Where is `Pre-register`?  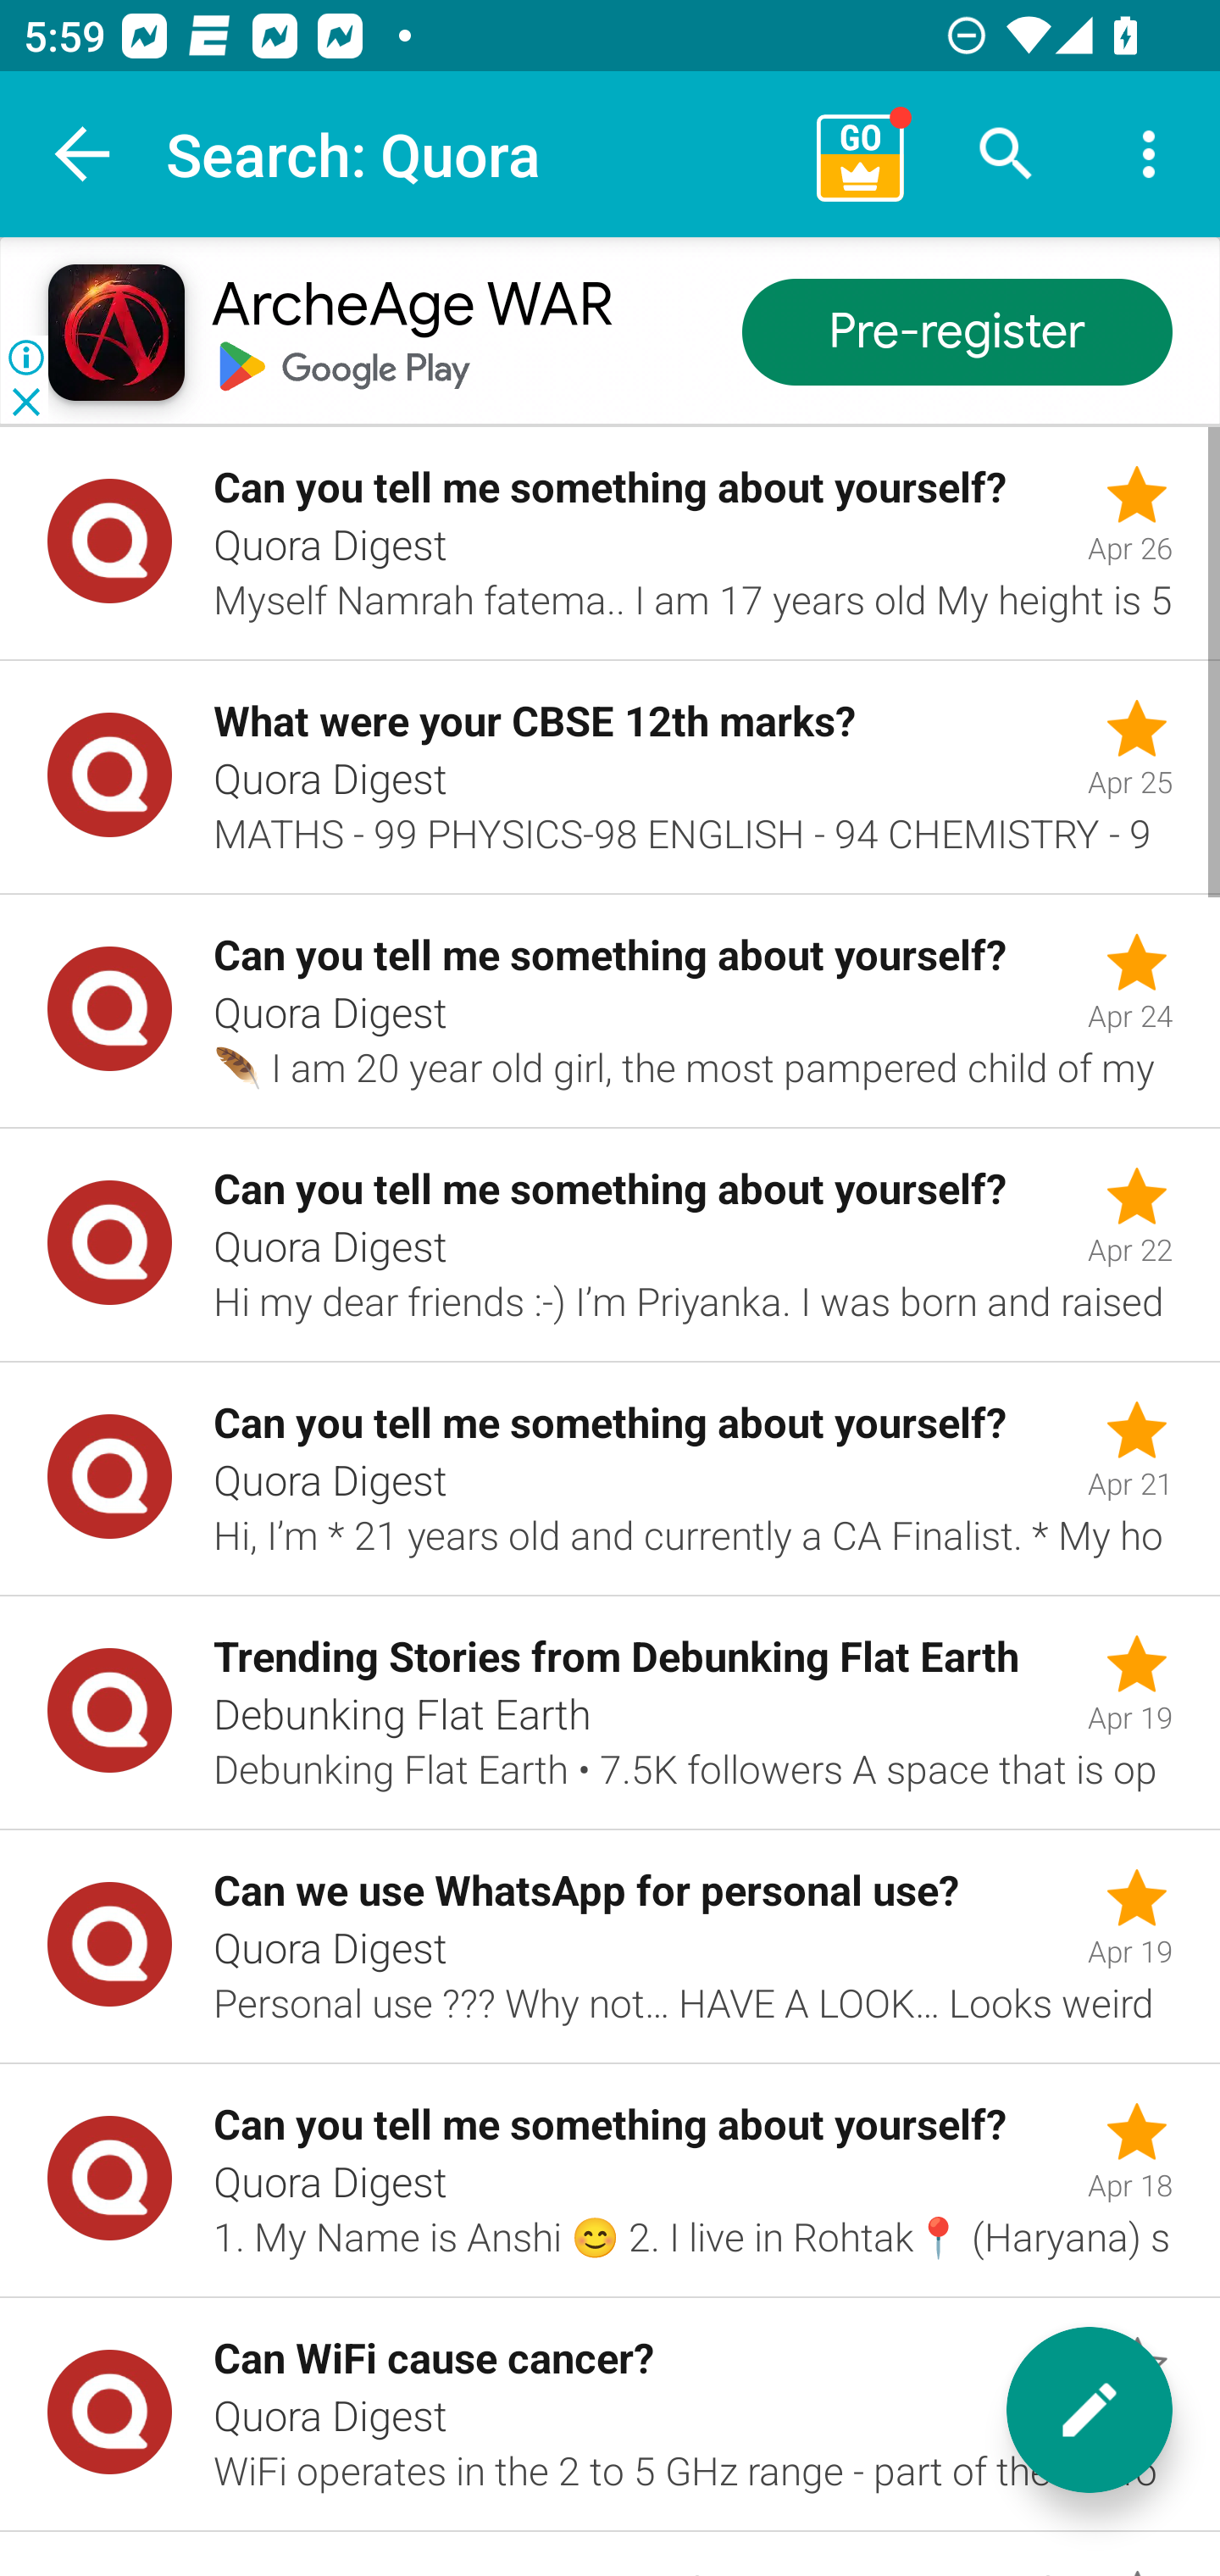 Pre-register is located at coordinates (957, 334).